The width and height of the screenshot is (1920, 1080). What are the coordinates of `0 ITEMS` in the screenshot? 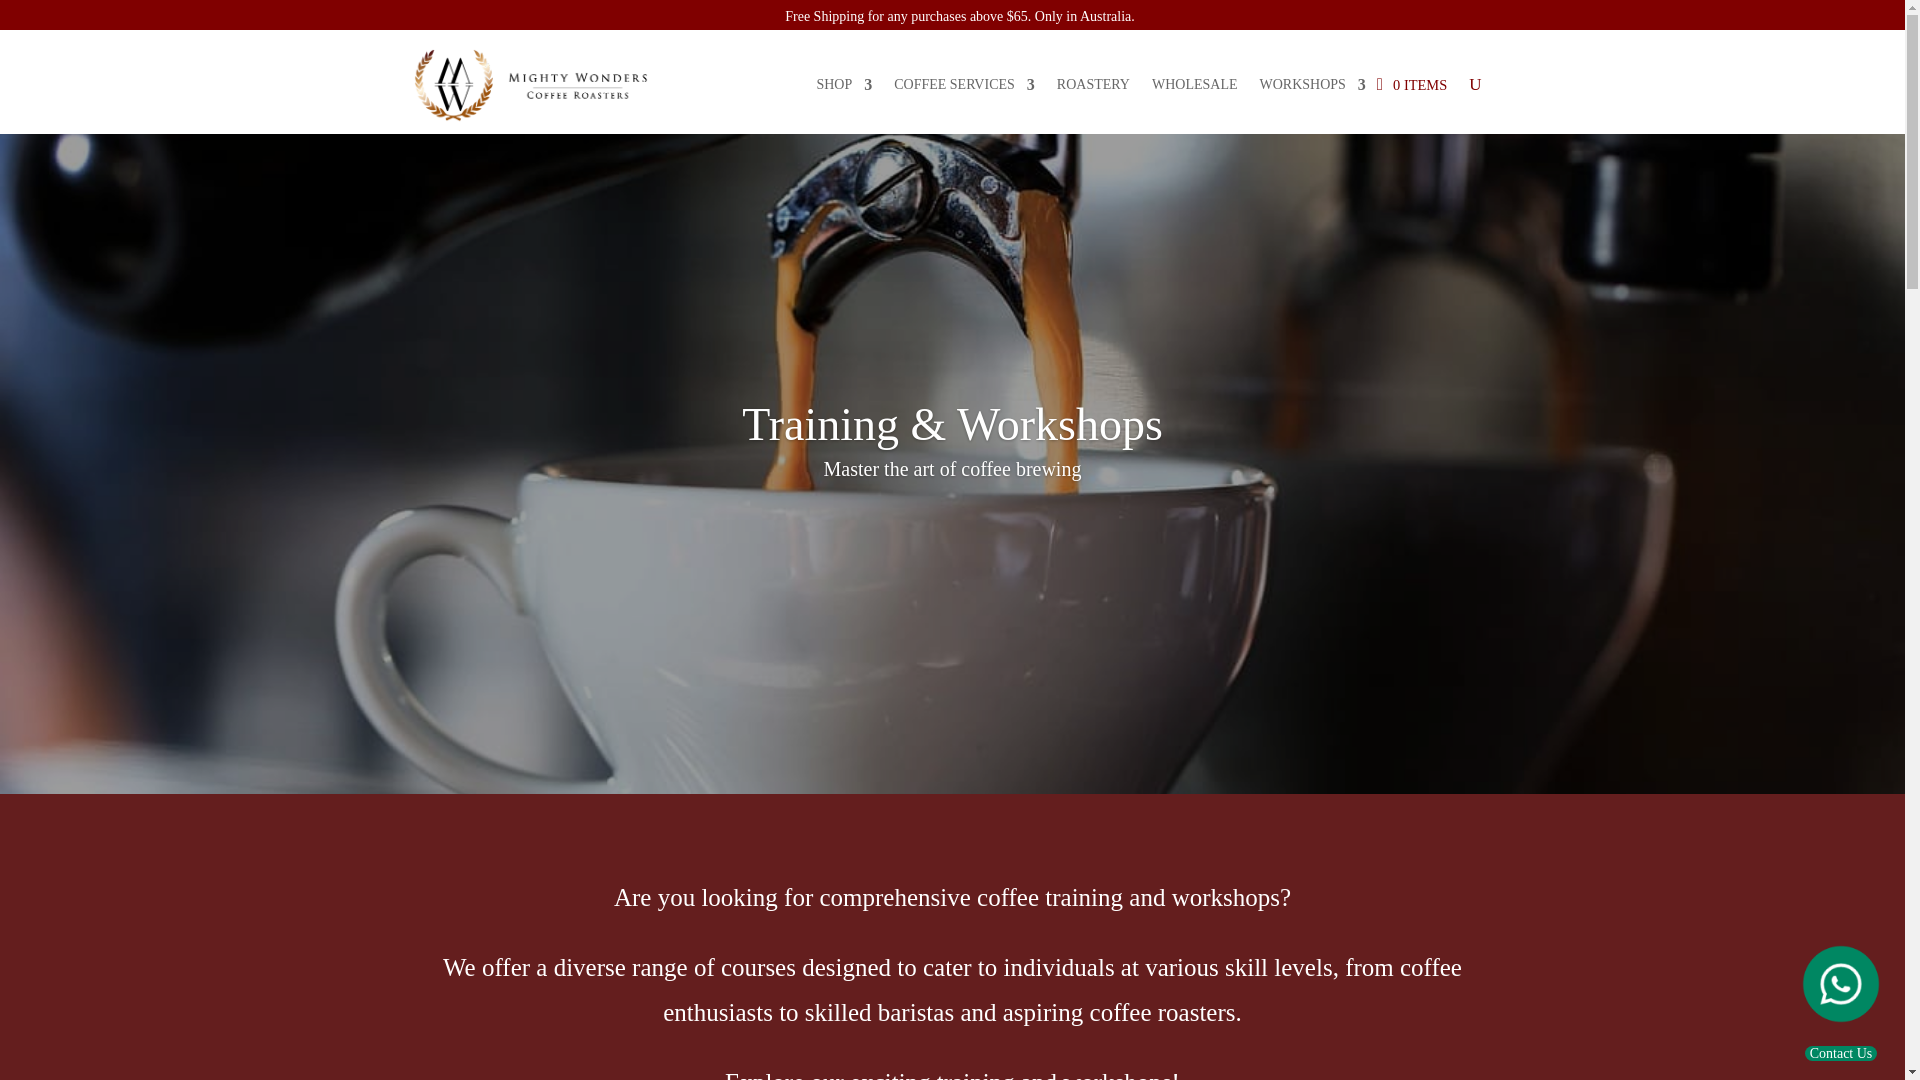 It's located at (1412, 85).